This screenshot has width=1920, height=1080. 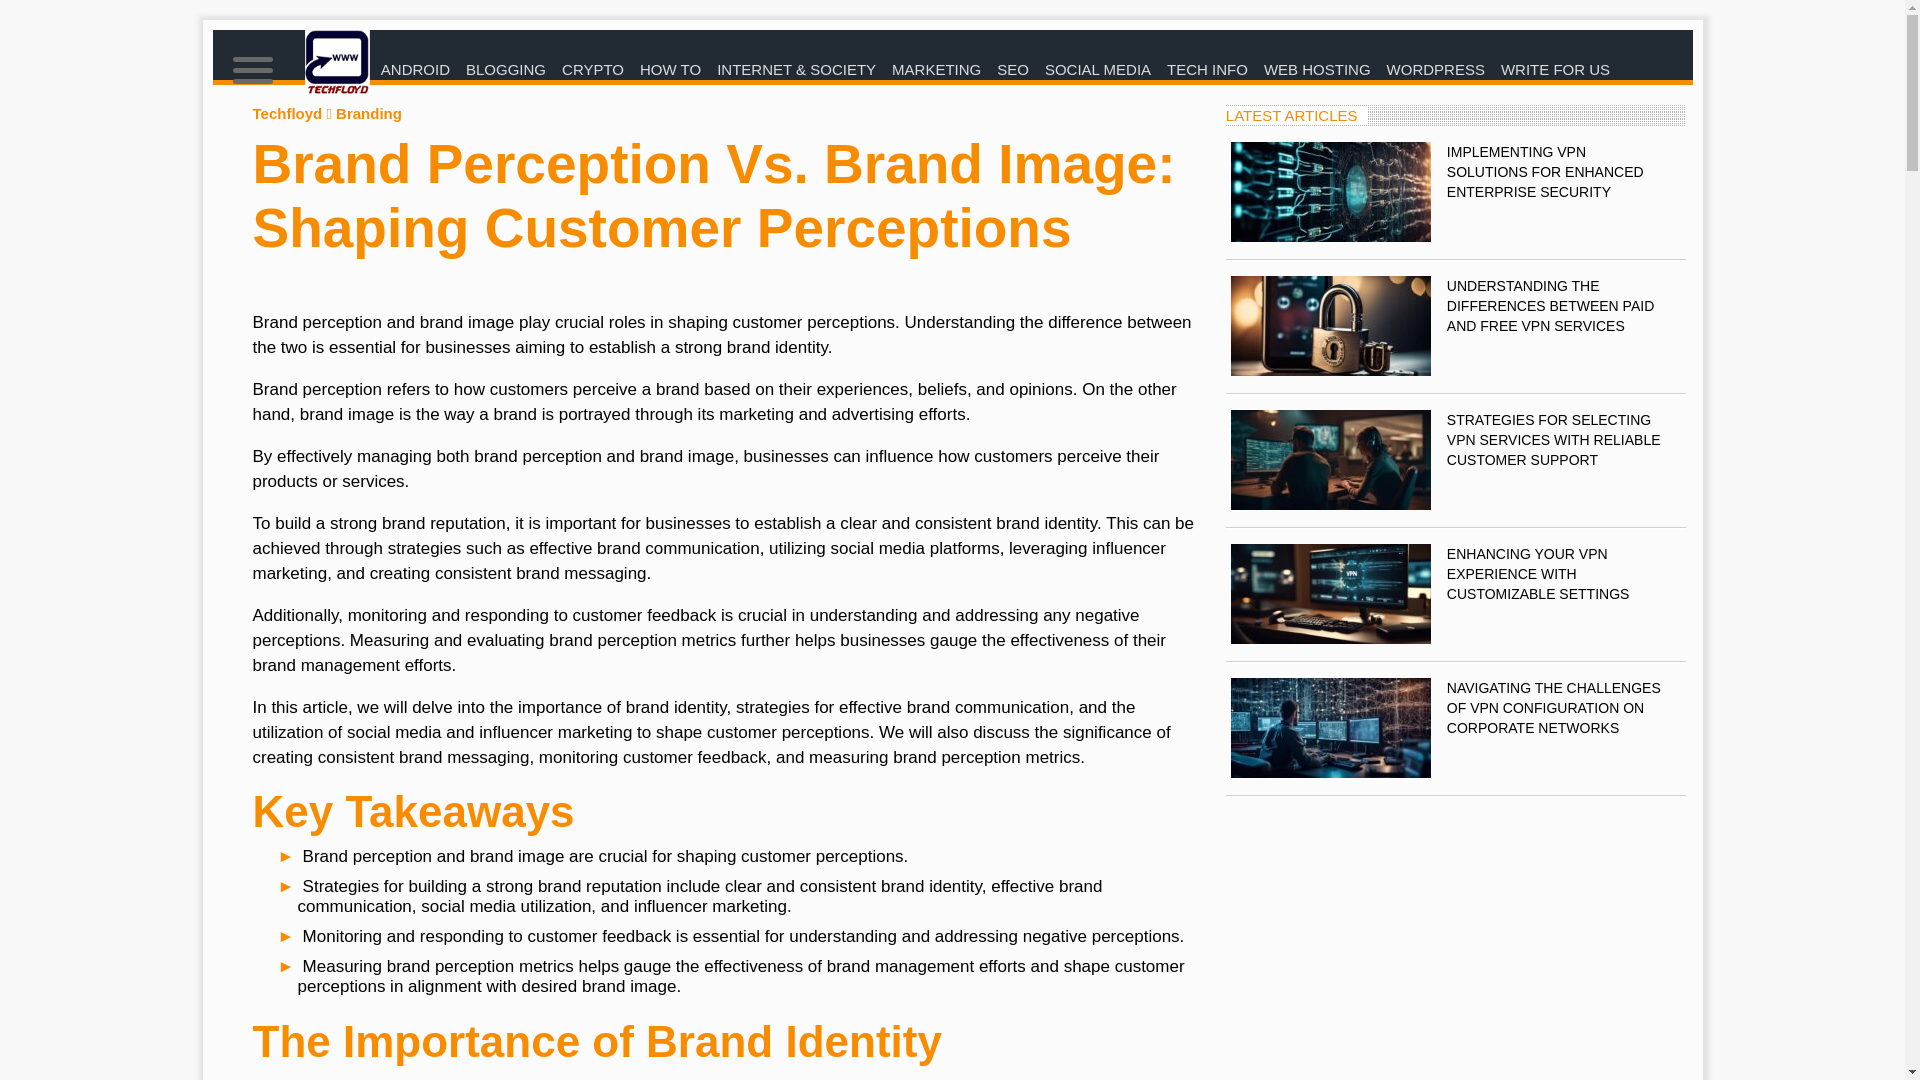 What do you see at coordinates (1456, 935) in the screenshot?
I see `Advertisement` at bounding box center [1456, 935].